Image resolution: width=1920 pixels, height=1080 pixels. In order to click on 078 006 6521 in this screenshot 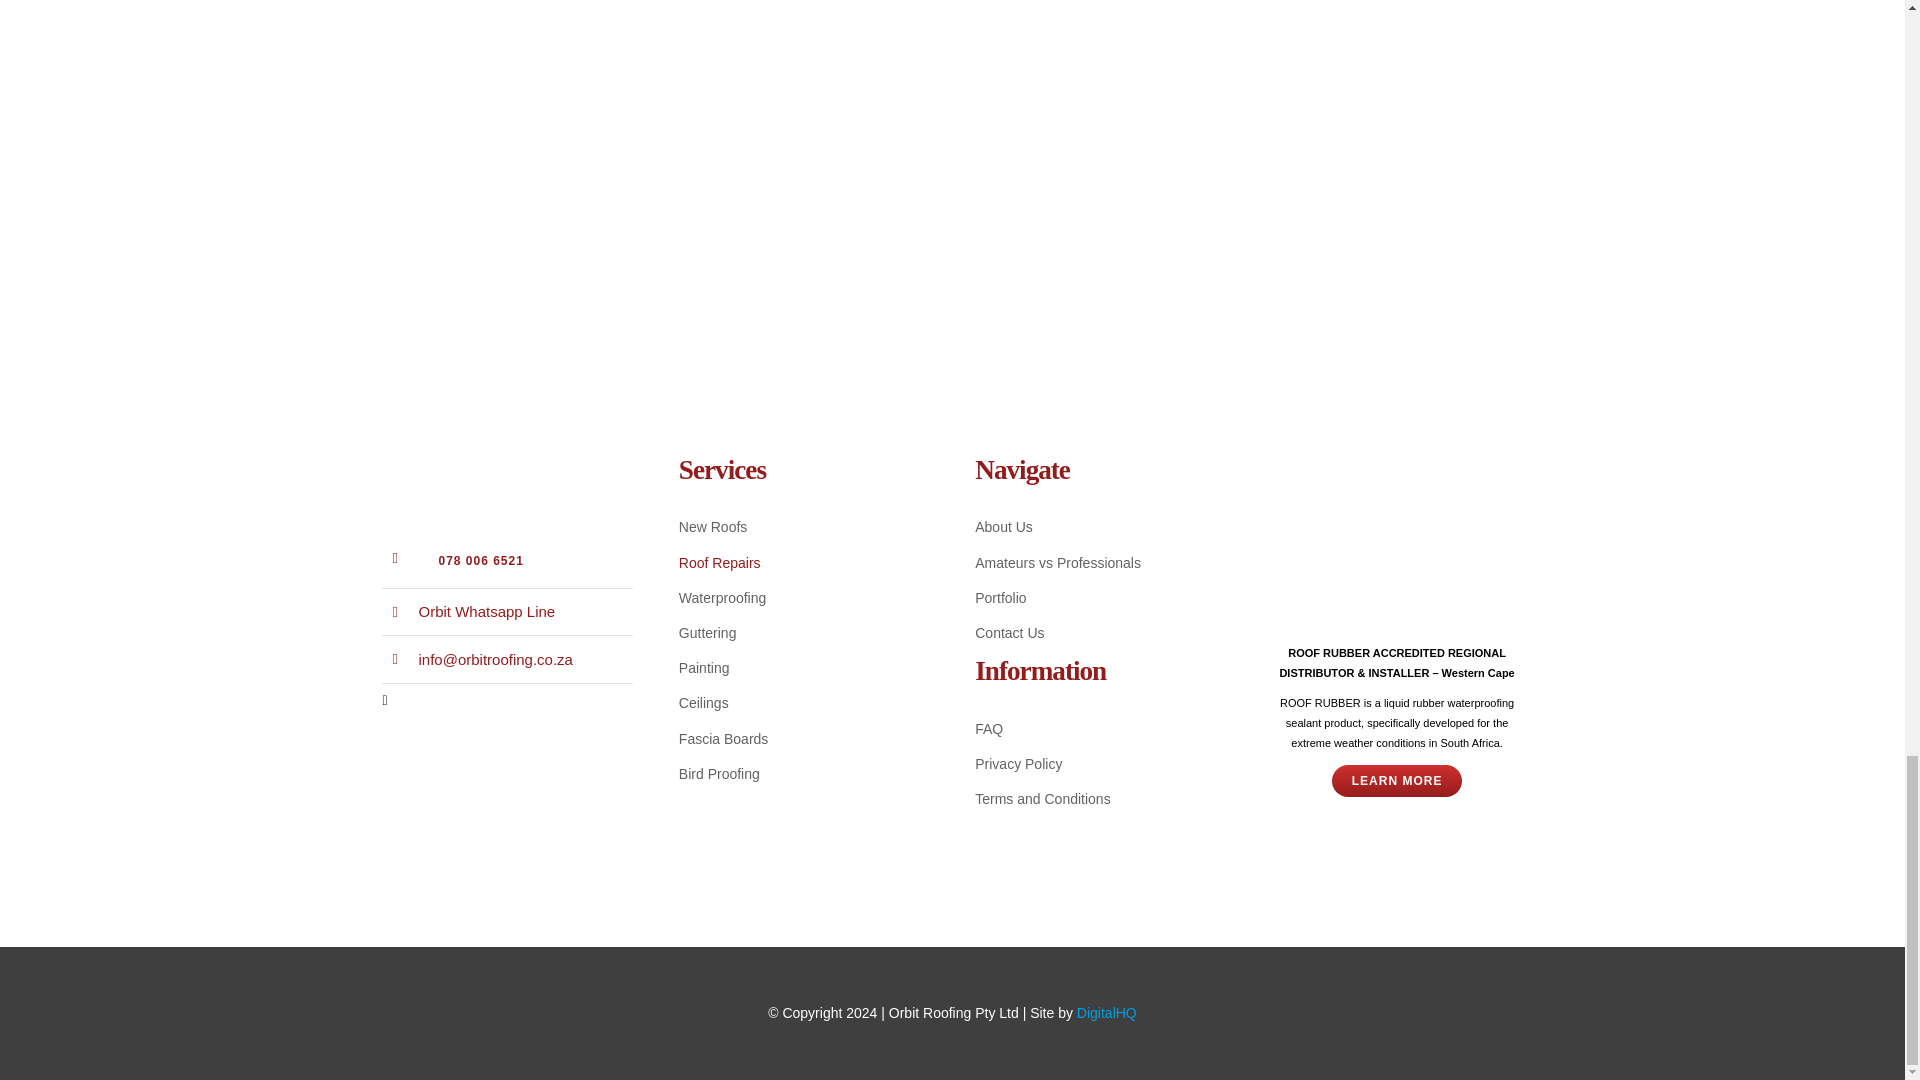, I will do `click(480, 560)`.